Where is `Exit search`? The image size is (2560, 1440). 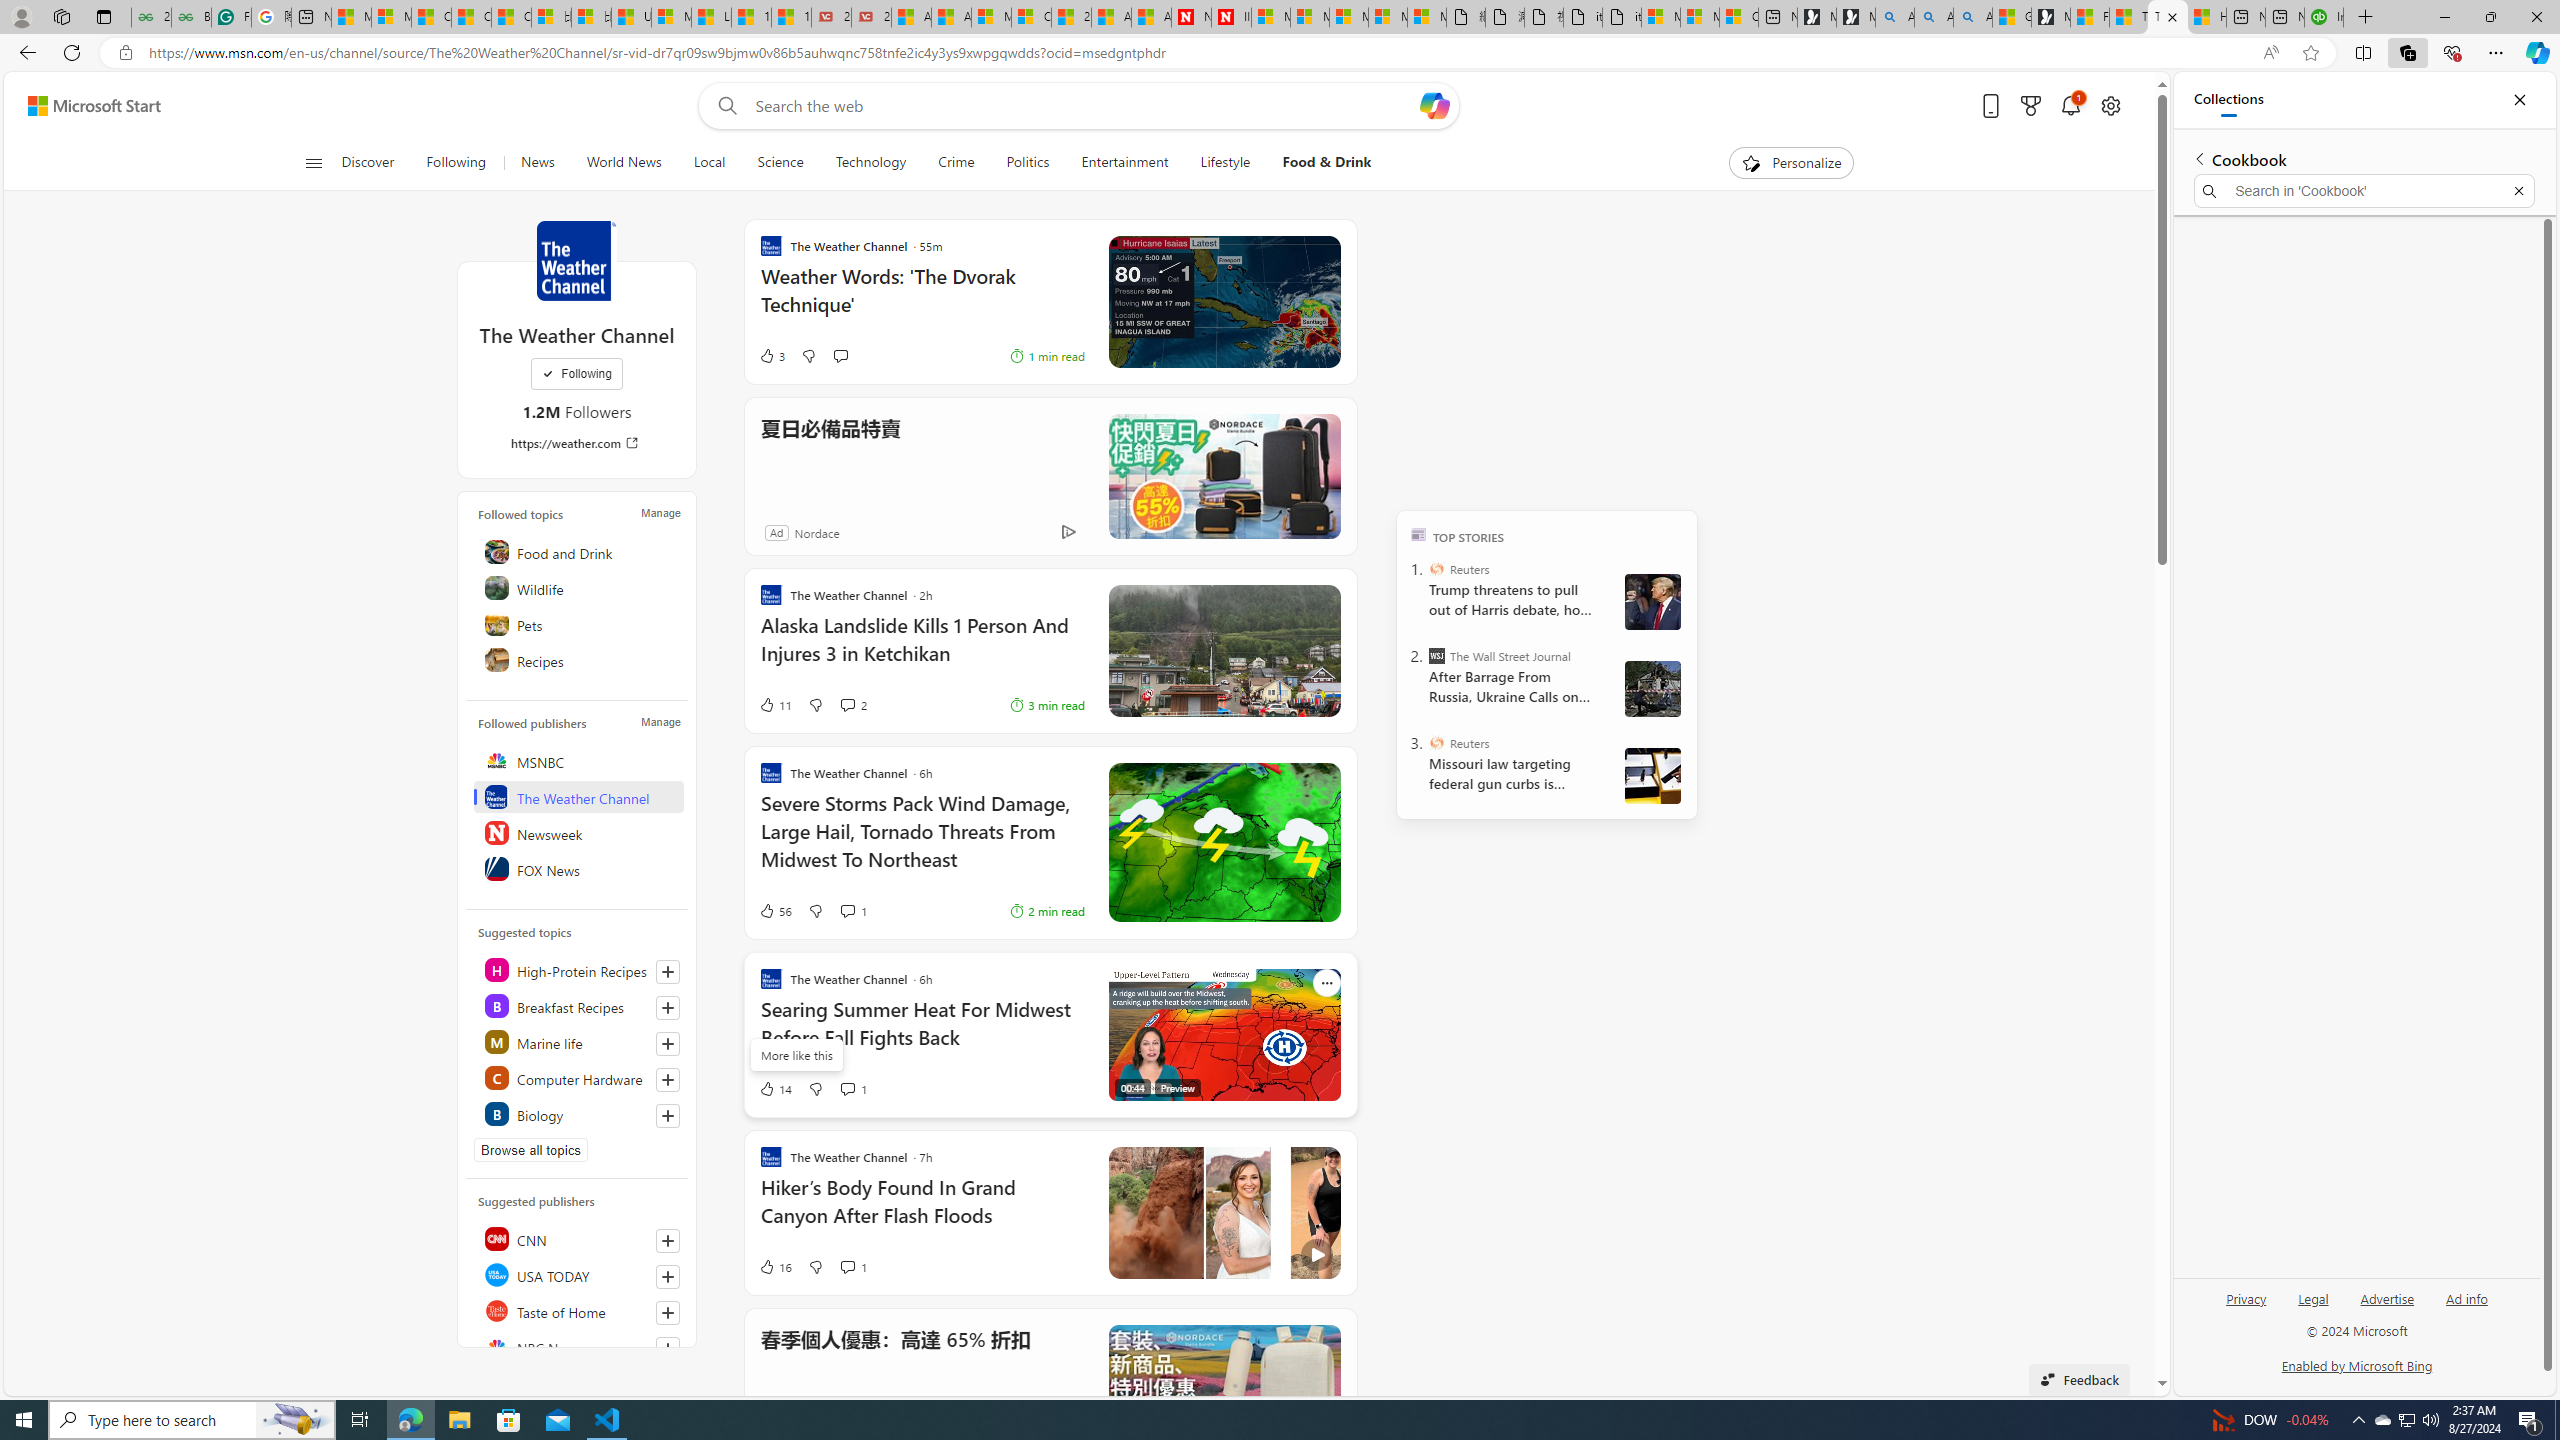 Exit search is located at coordinates (2518, 191).